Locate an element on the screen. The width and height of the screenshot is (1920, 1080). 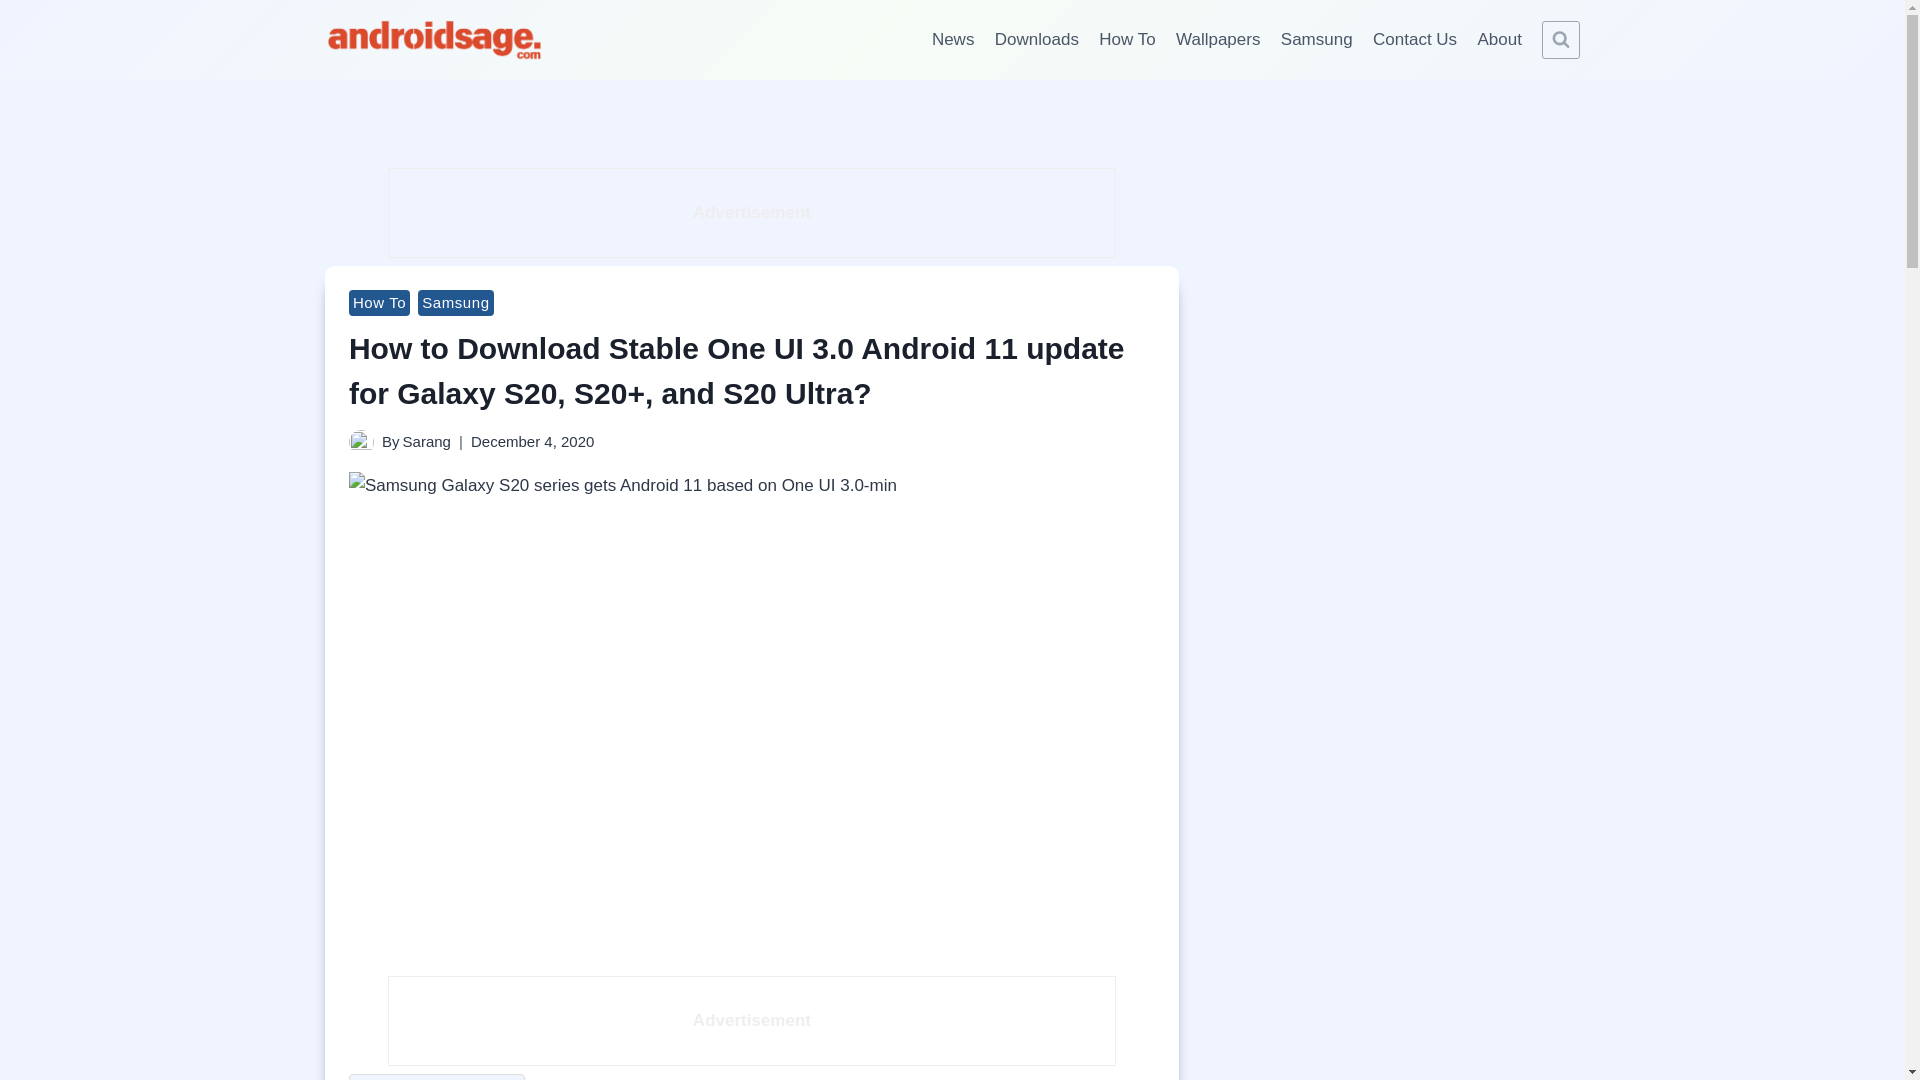
How To is located at coordinates (1126, 40).